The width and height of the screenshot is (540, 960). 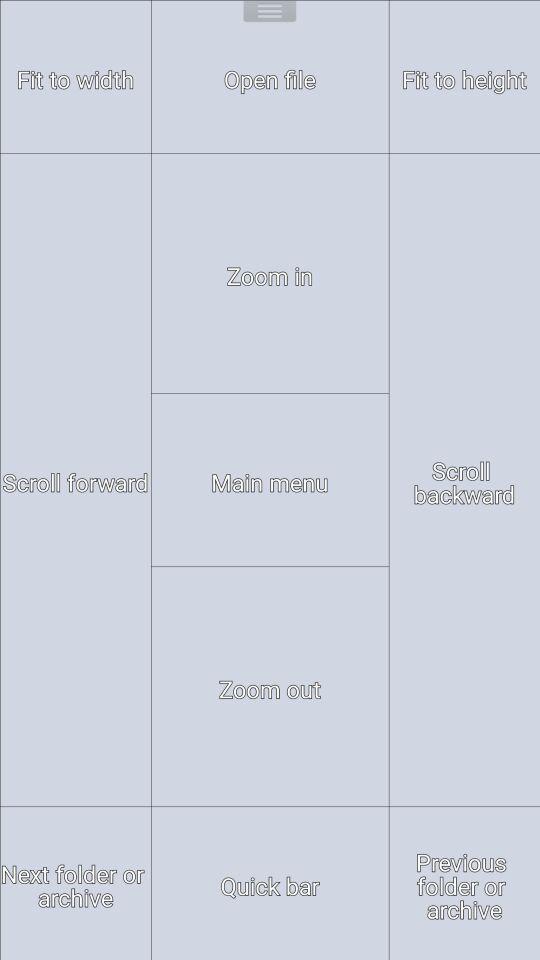 What do you see at coordinates (270, 14) in the screenshot?
I see `see options` at bounding box center [270, 14].